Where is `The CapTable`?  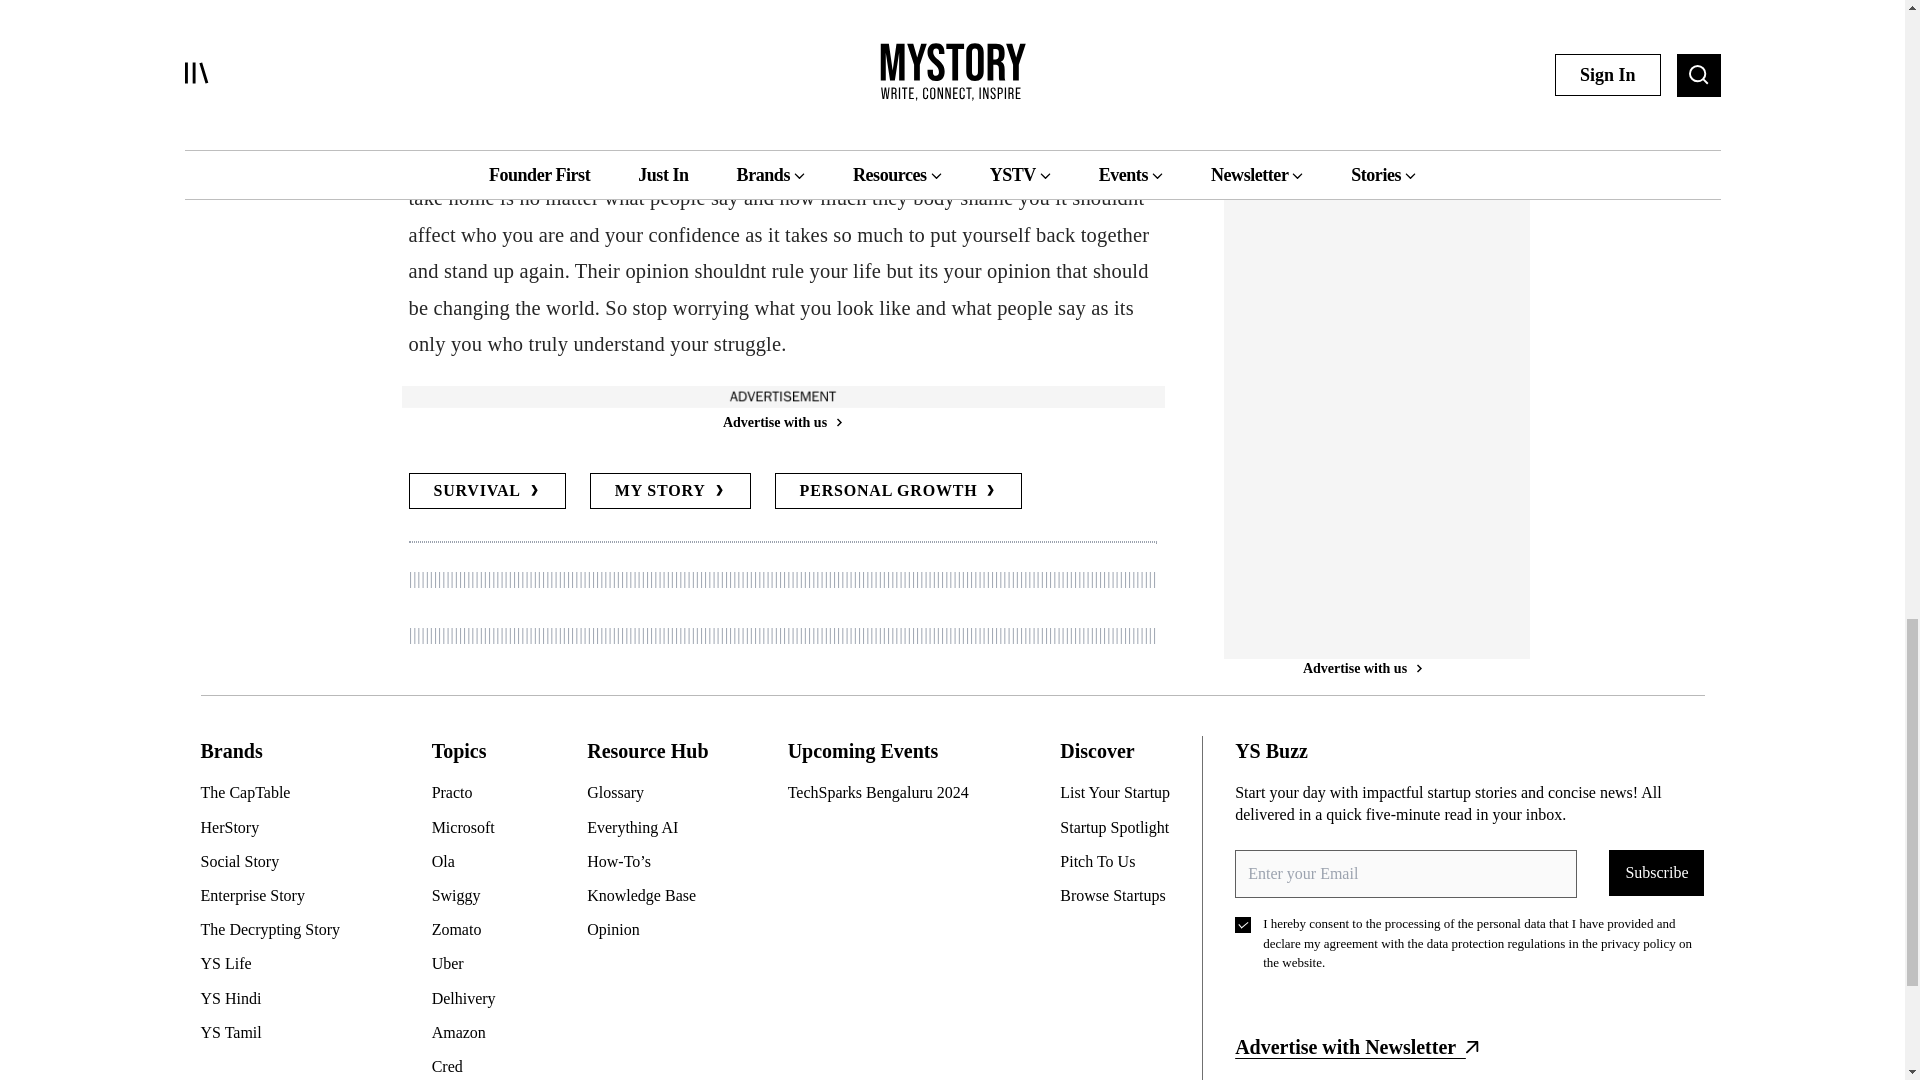 The CapTable is located at coordinates (277, 792).